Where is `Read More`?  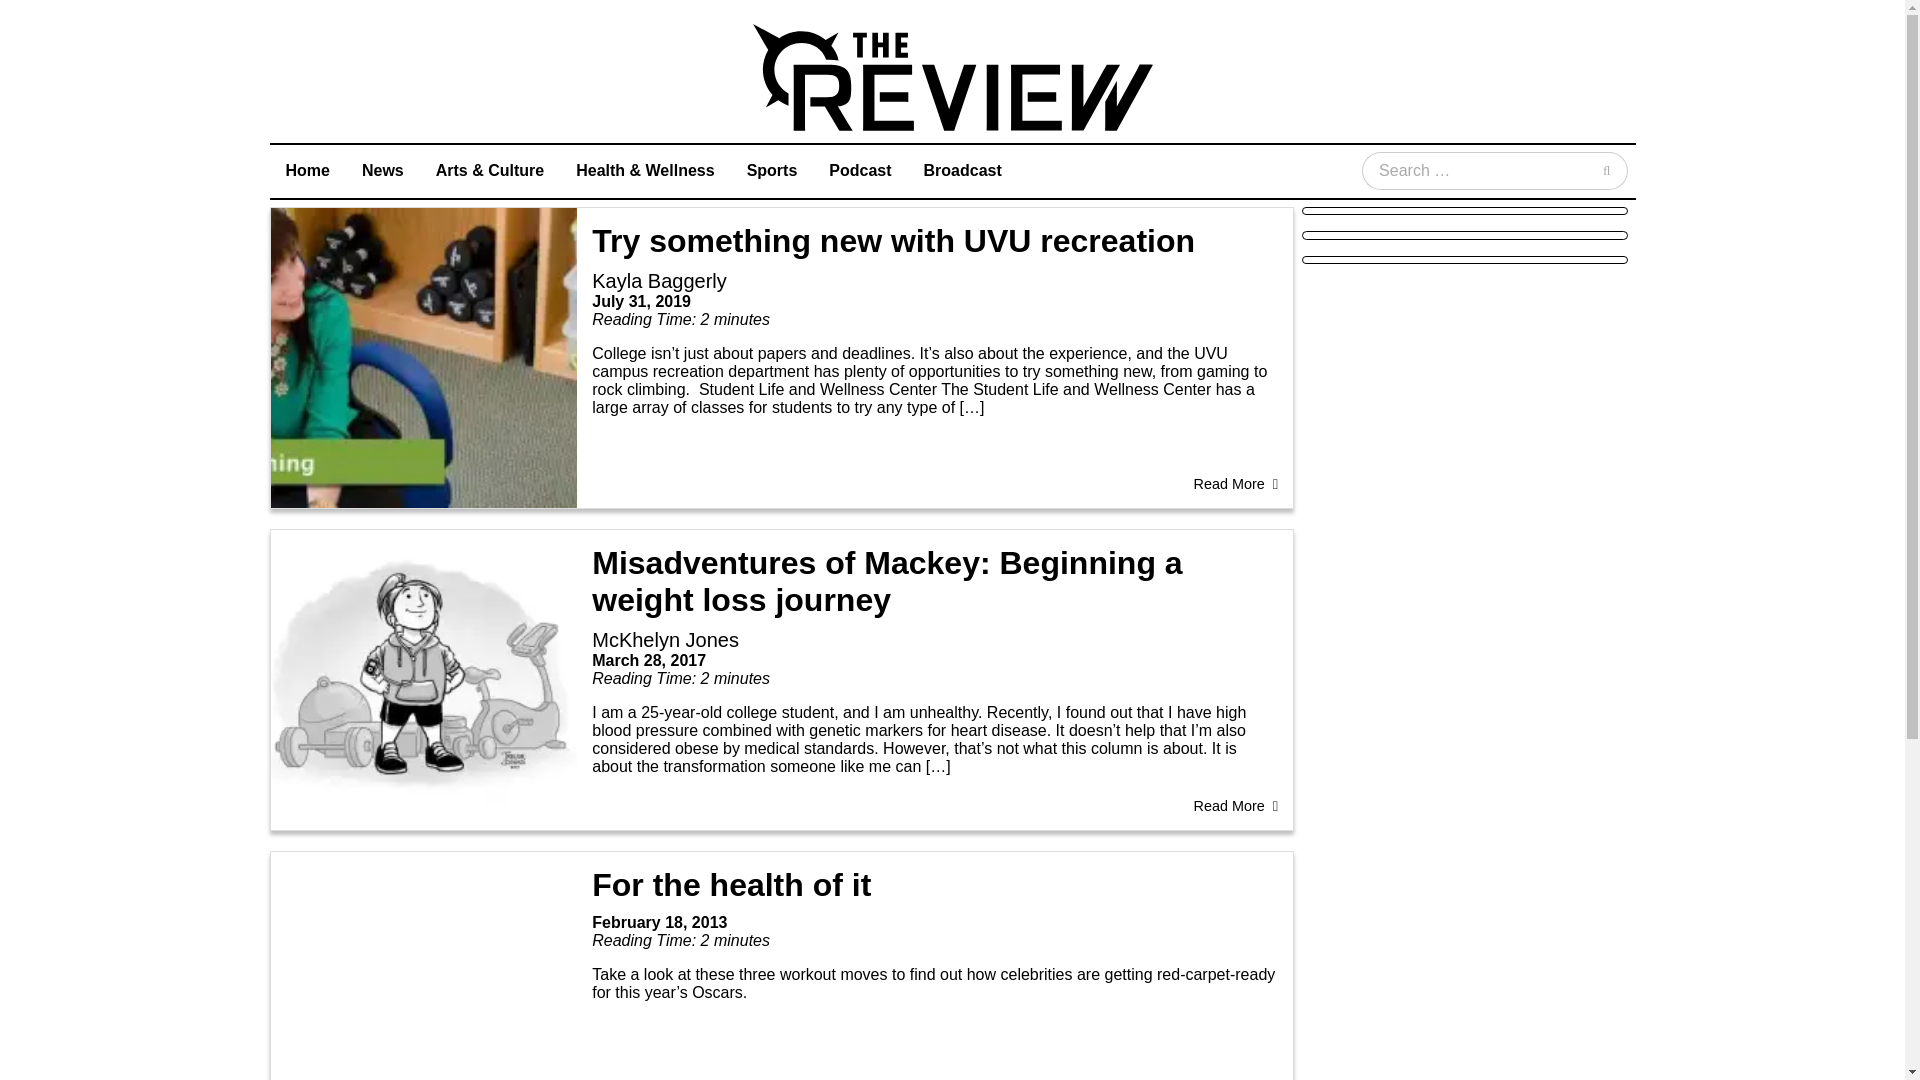 Read More is located at coordinates (1236, 484).